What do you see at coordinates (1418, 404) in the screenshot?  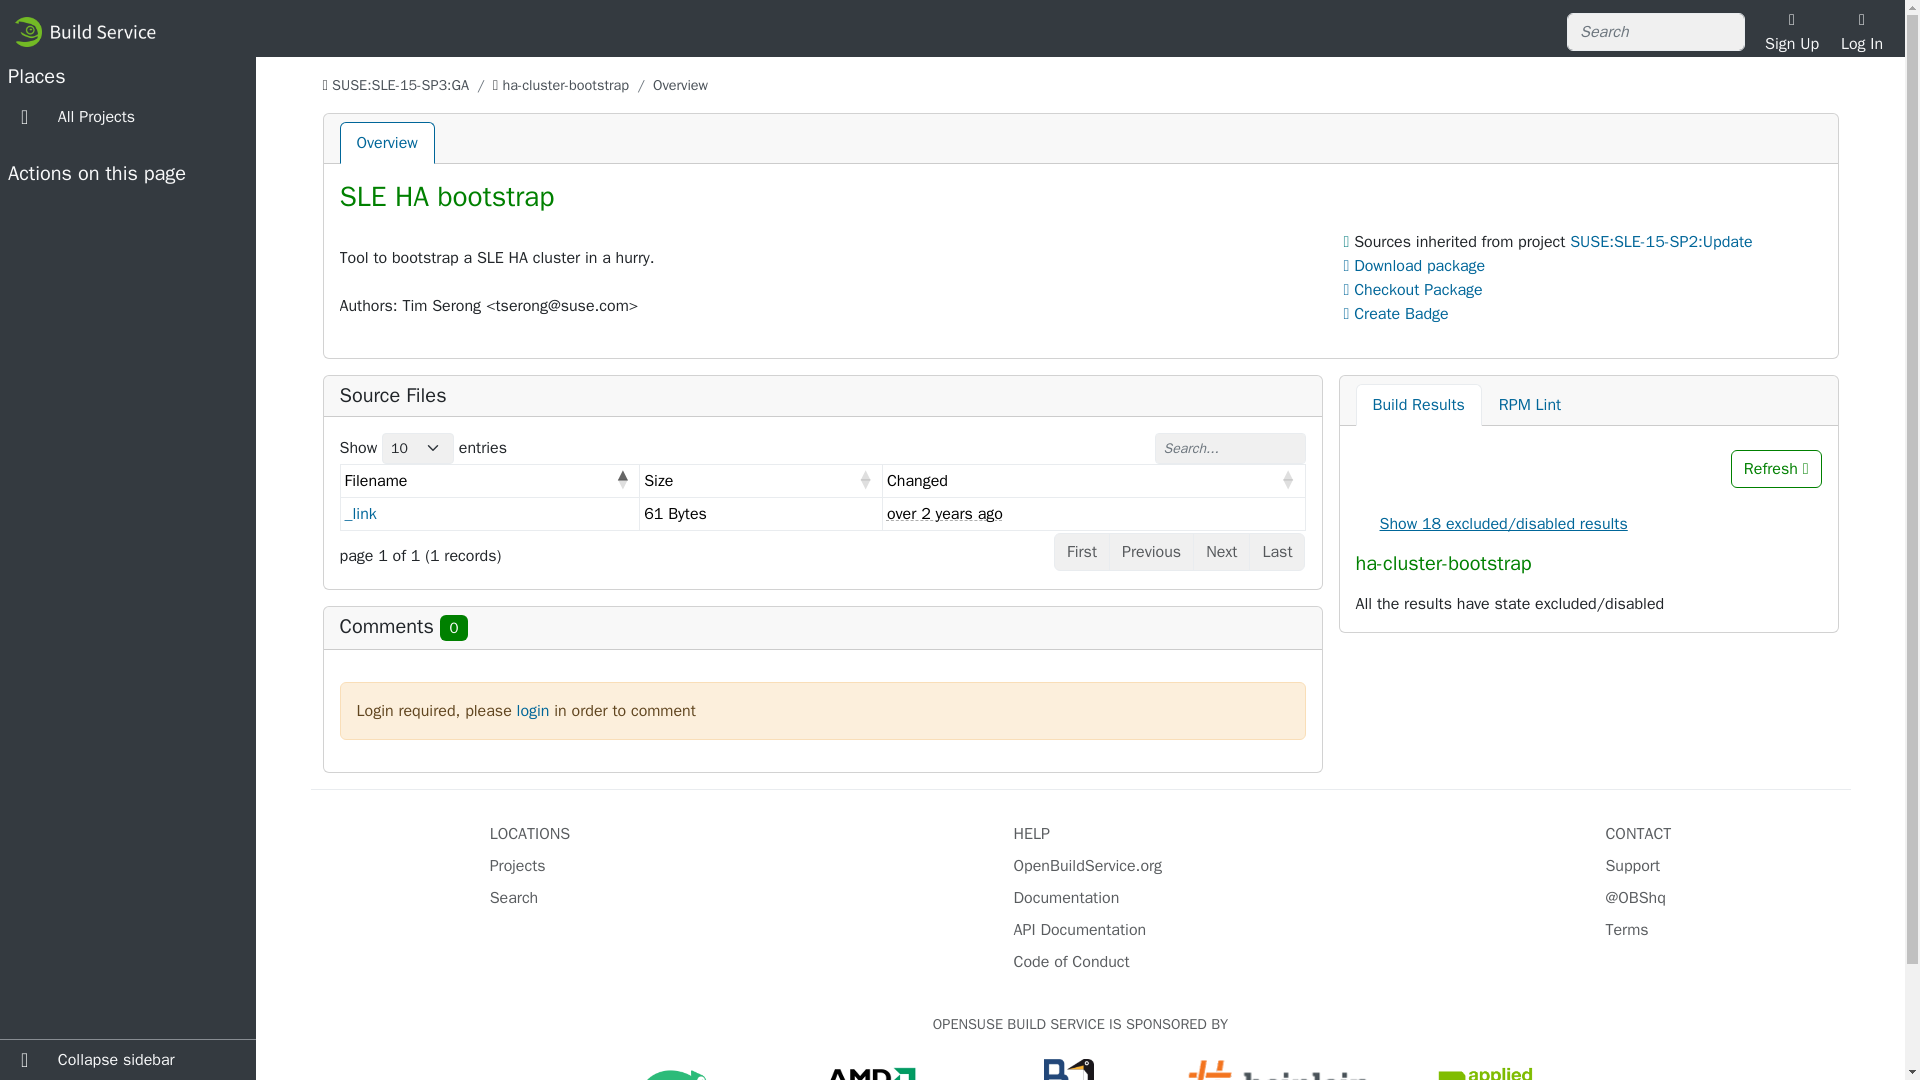 I see `Build Results` at bounding box center [1418, 404].